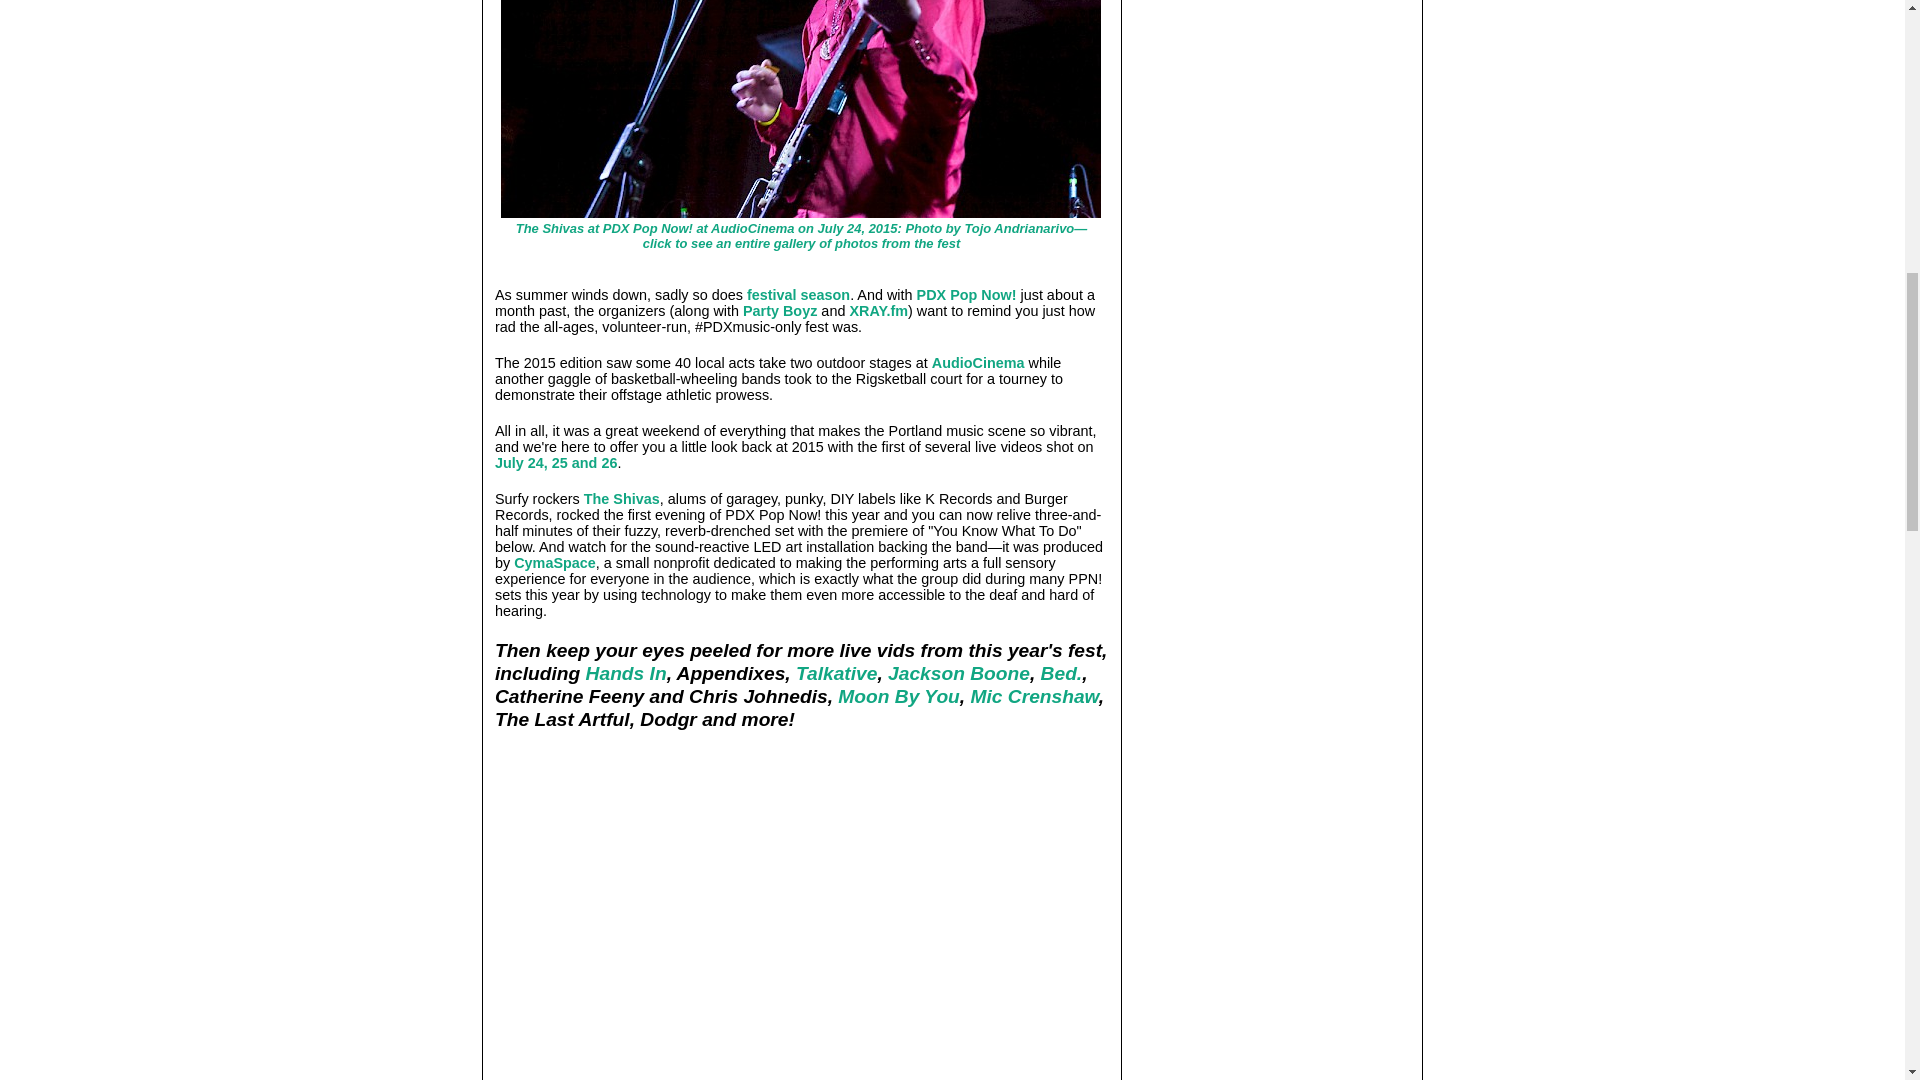 This screenshot has height=1080, width=1920. Describe the element at coordinates (878, 310) in the screenshot. I see `XRAY.fm` at that location.